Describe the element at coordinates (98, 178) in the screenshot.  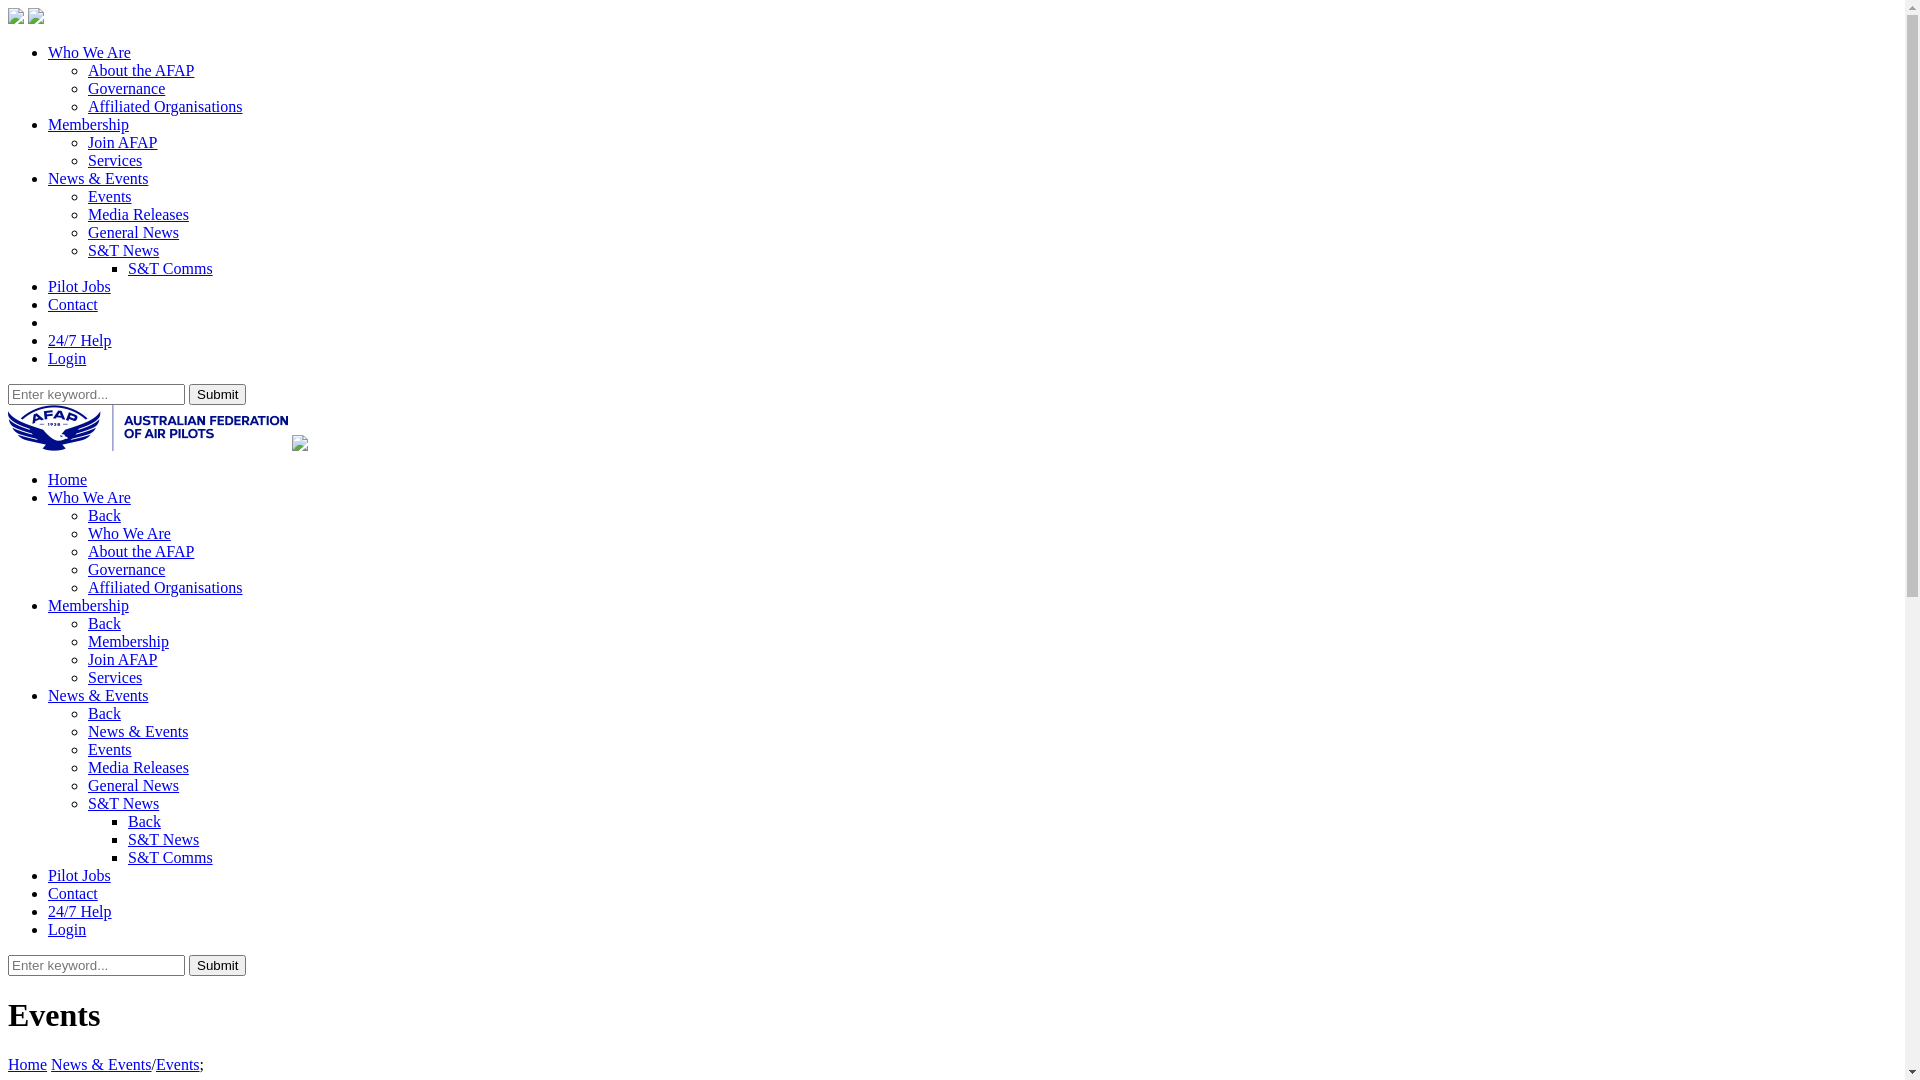
I see `News & Events` at that location.